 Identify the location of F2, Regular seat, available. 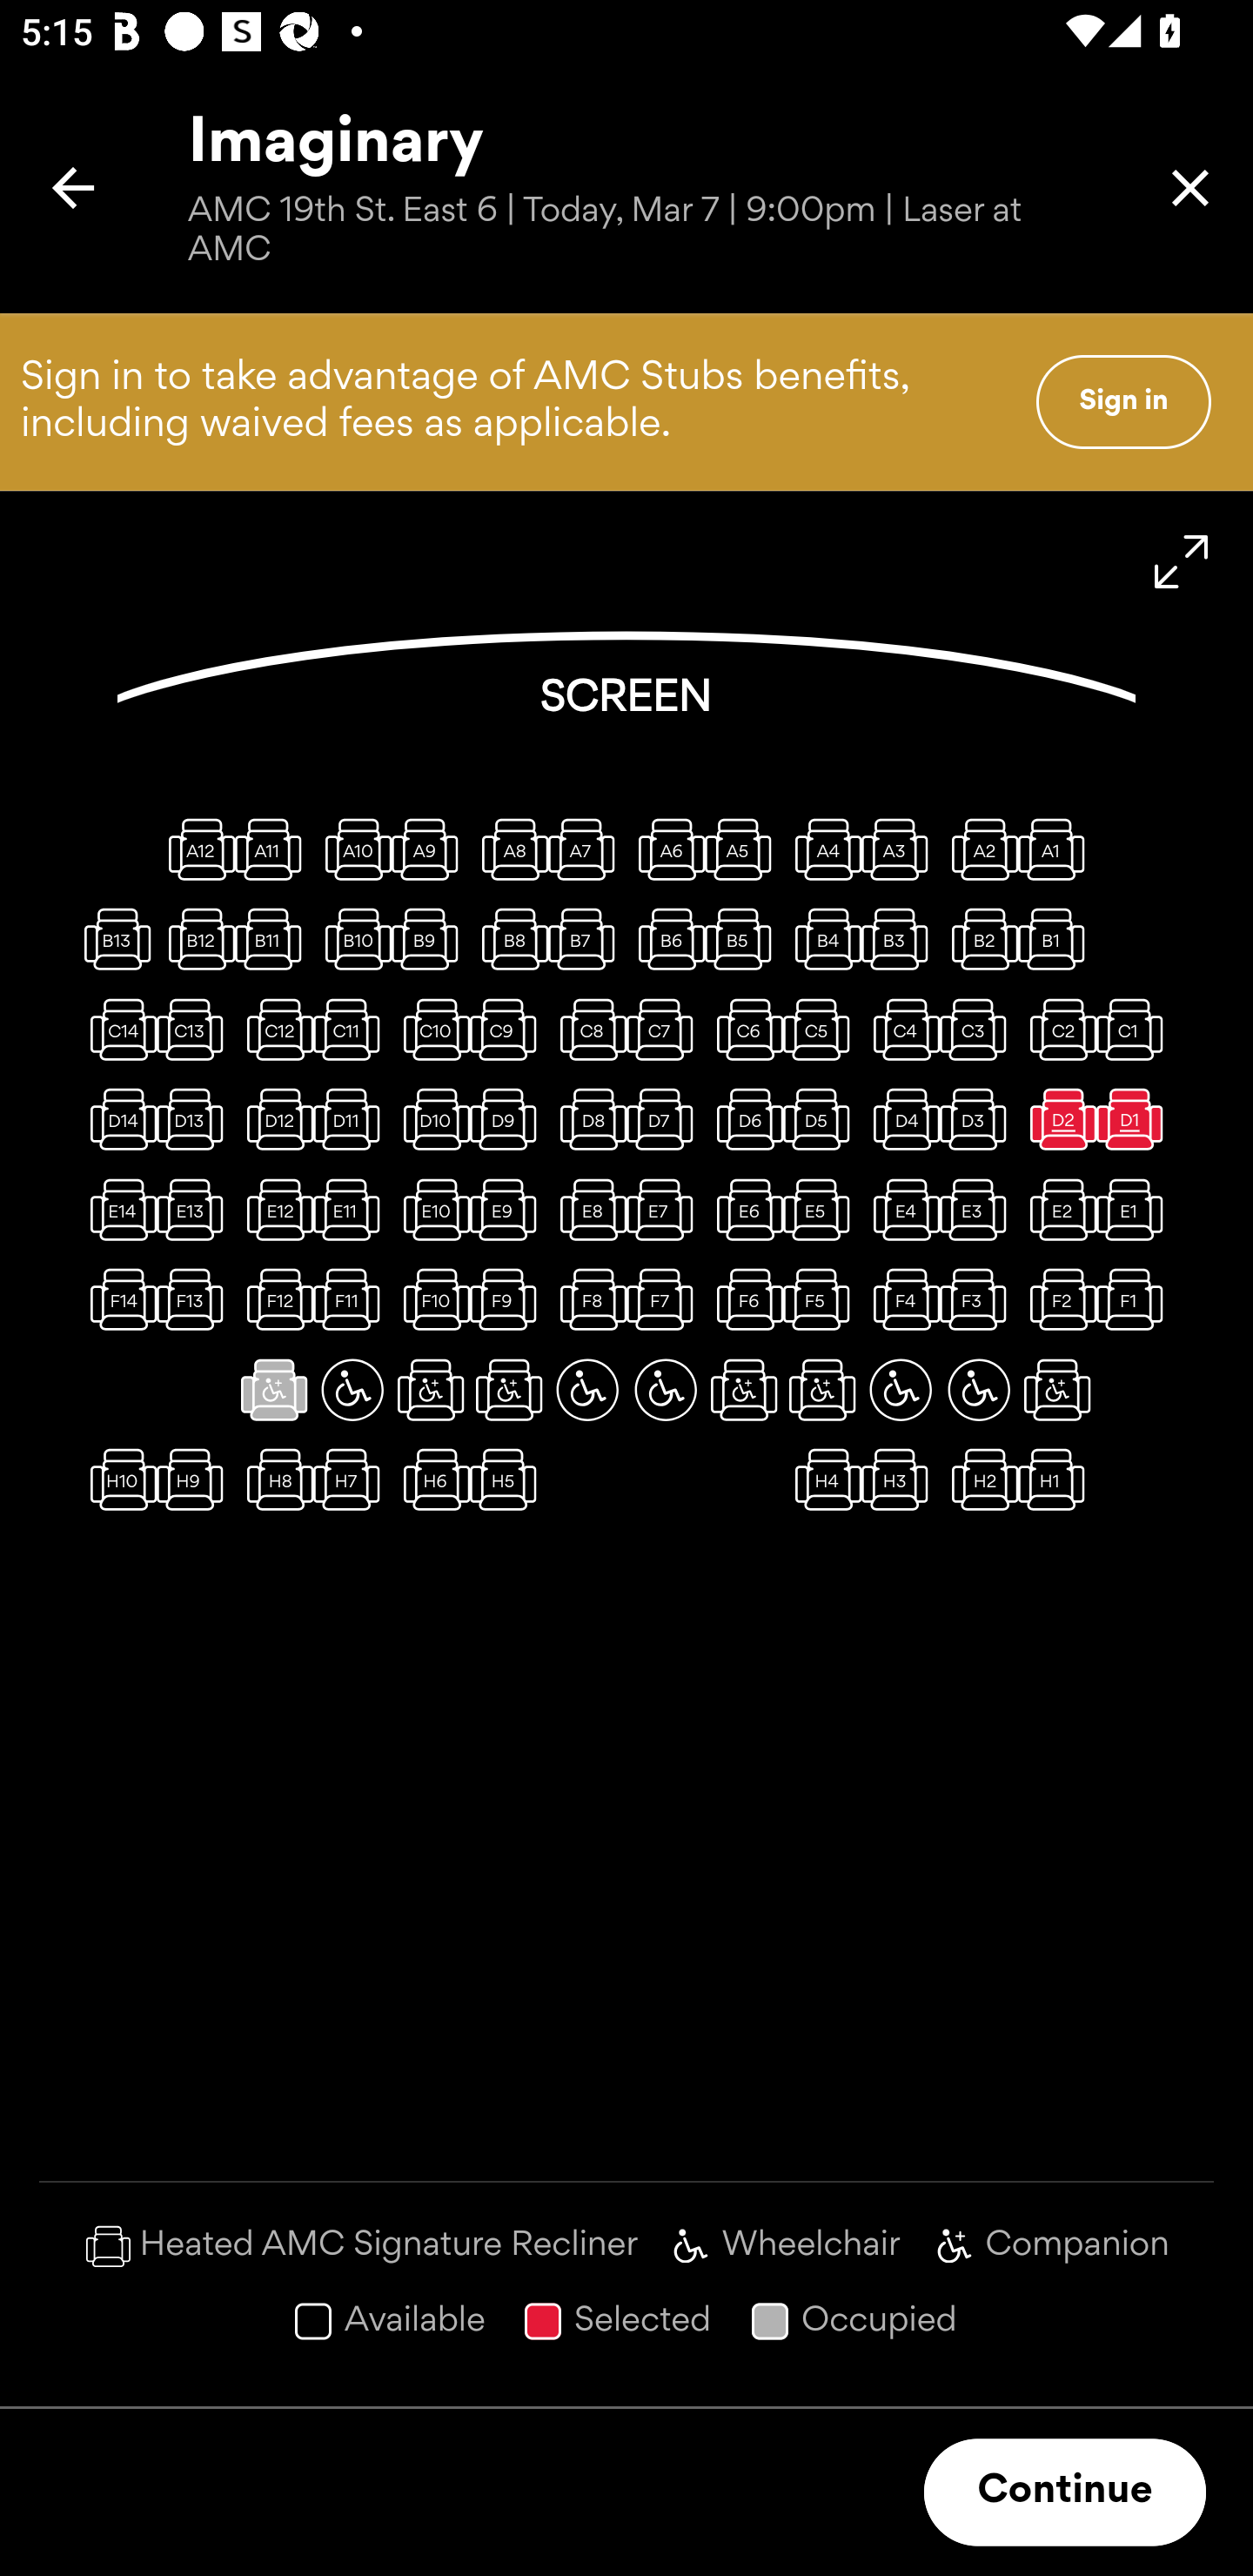
(1056, 1299).